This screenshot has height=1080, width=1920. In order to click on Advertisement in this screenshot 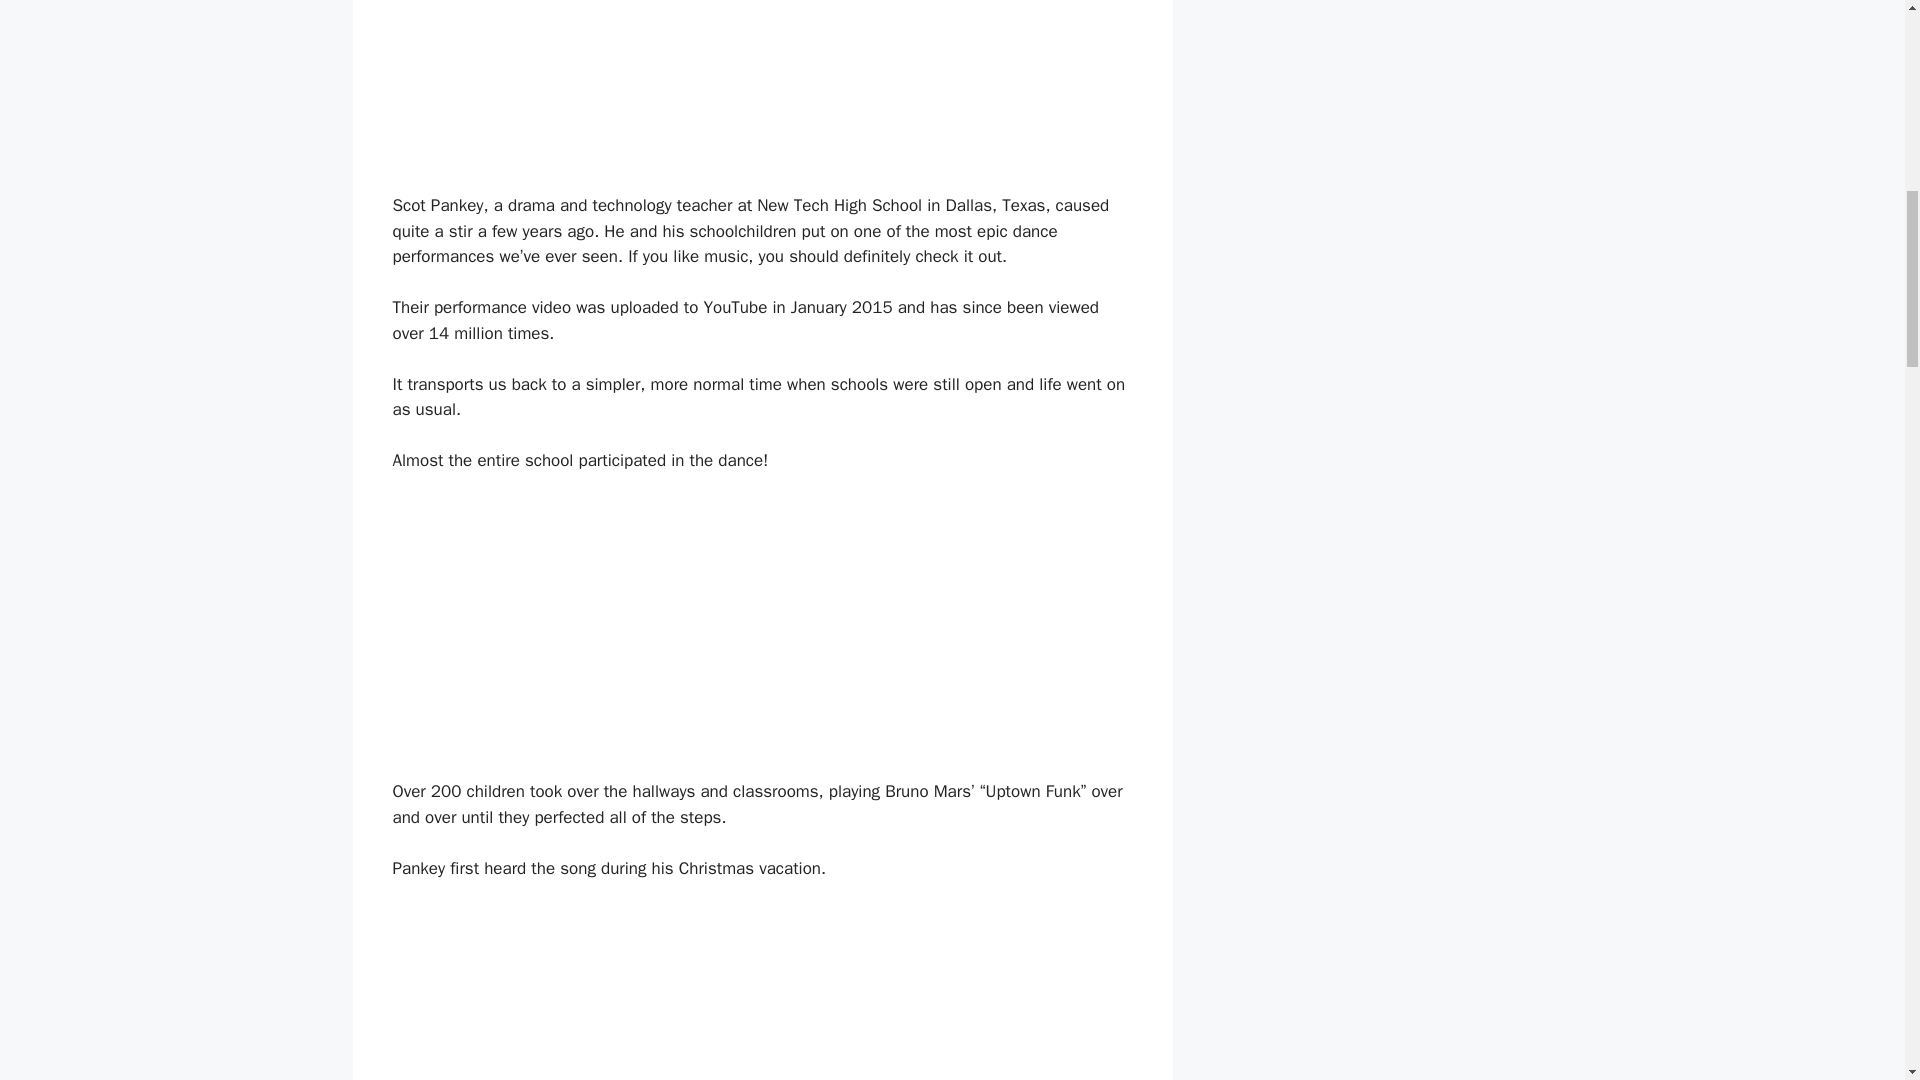, I will do `click(761, 89)`.